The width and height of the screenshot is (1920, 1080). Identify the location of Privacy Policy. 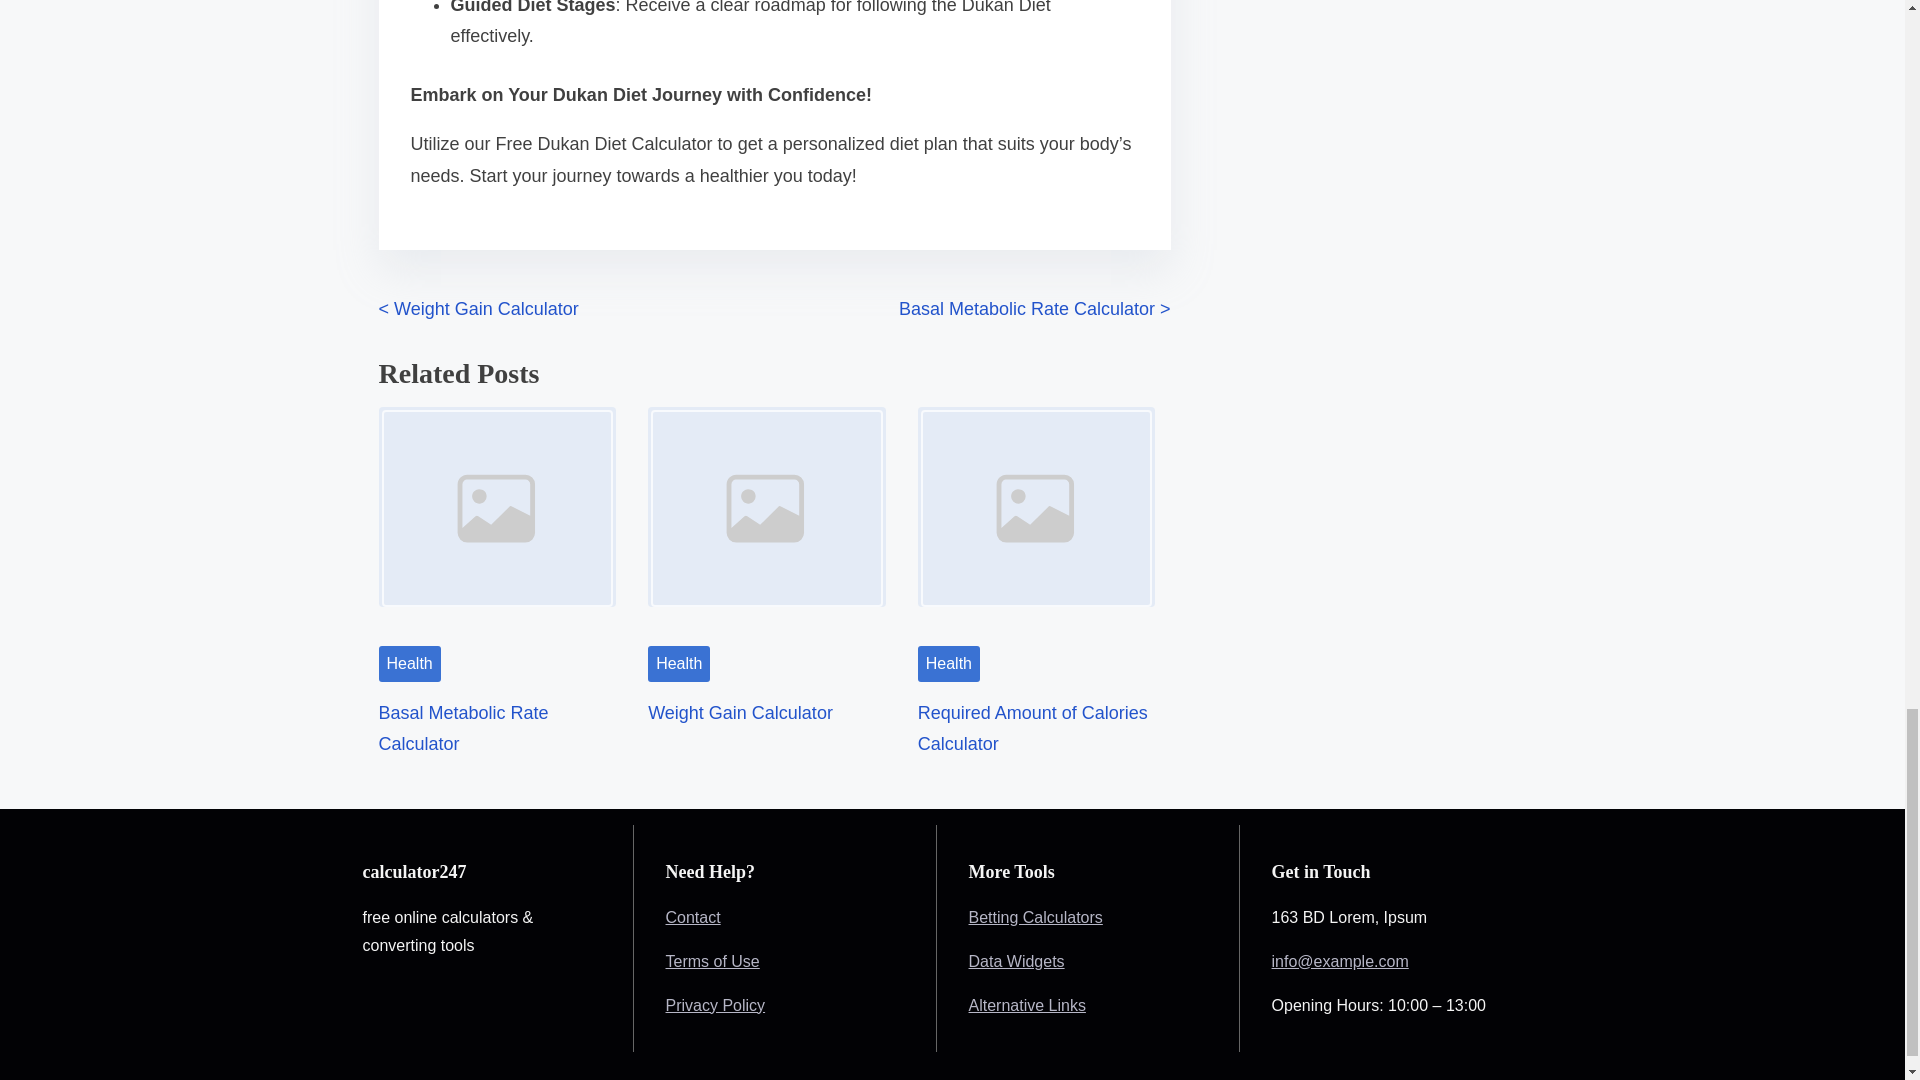
(716, 1004).